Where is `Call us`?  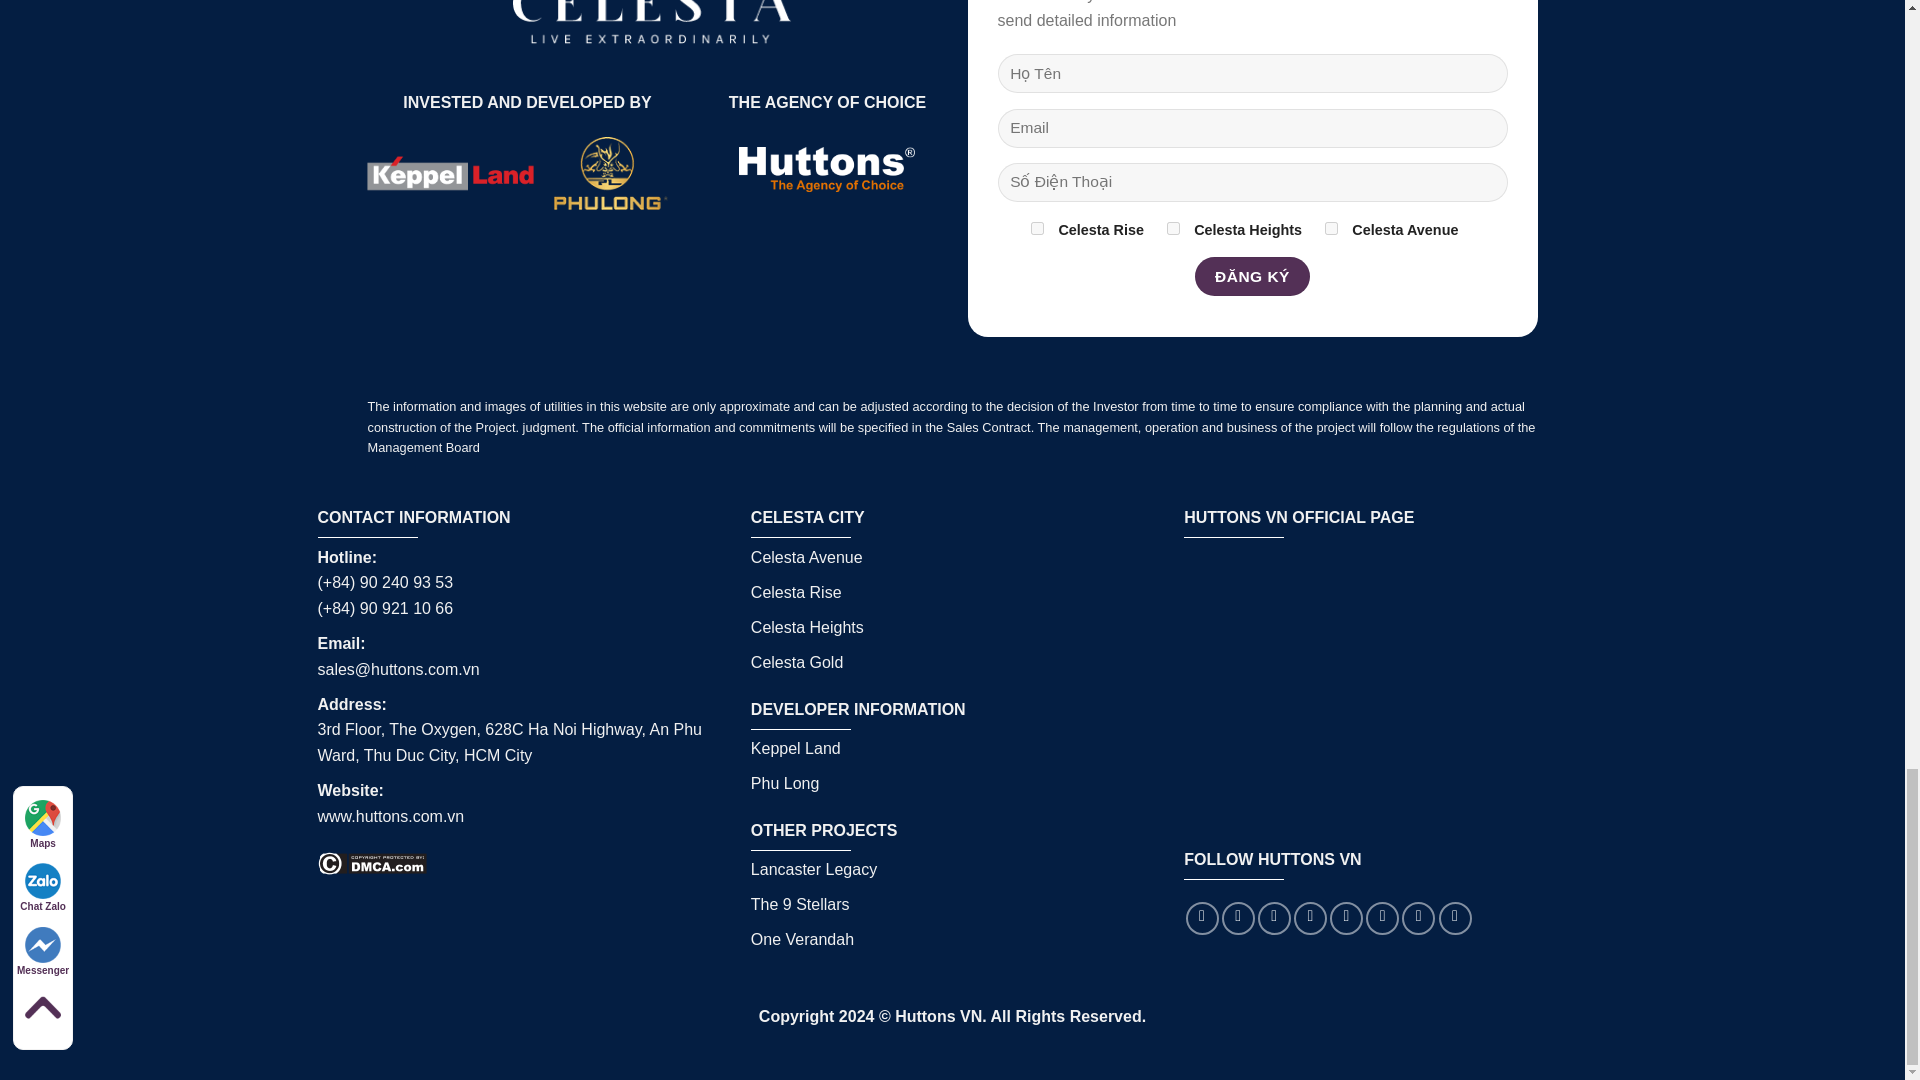
Call us is located at coordinates (1382, 918).